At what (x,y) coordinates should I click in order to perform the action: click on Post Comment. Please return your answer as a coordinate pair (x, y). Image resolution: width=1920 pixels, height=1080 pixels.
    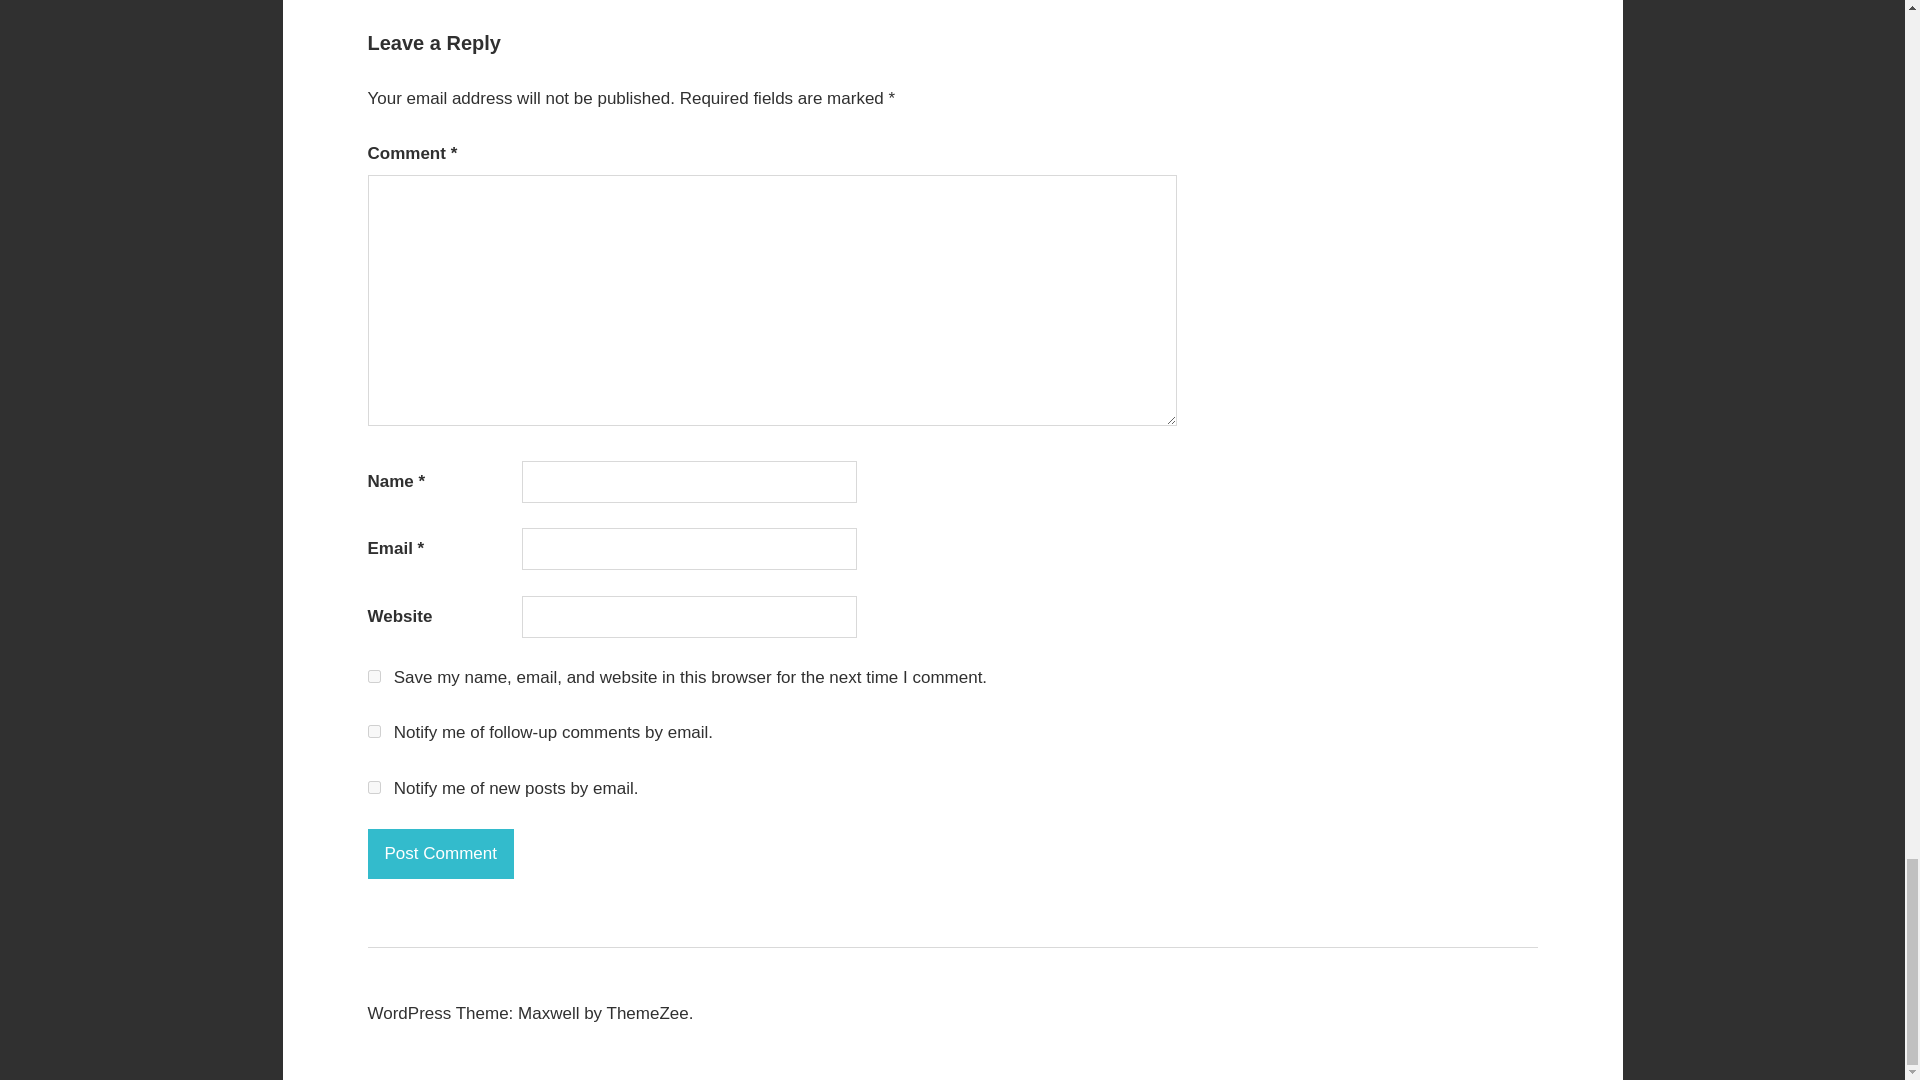
    Looking at the image, I should click on (441, 854).